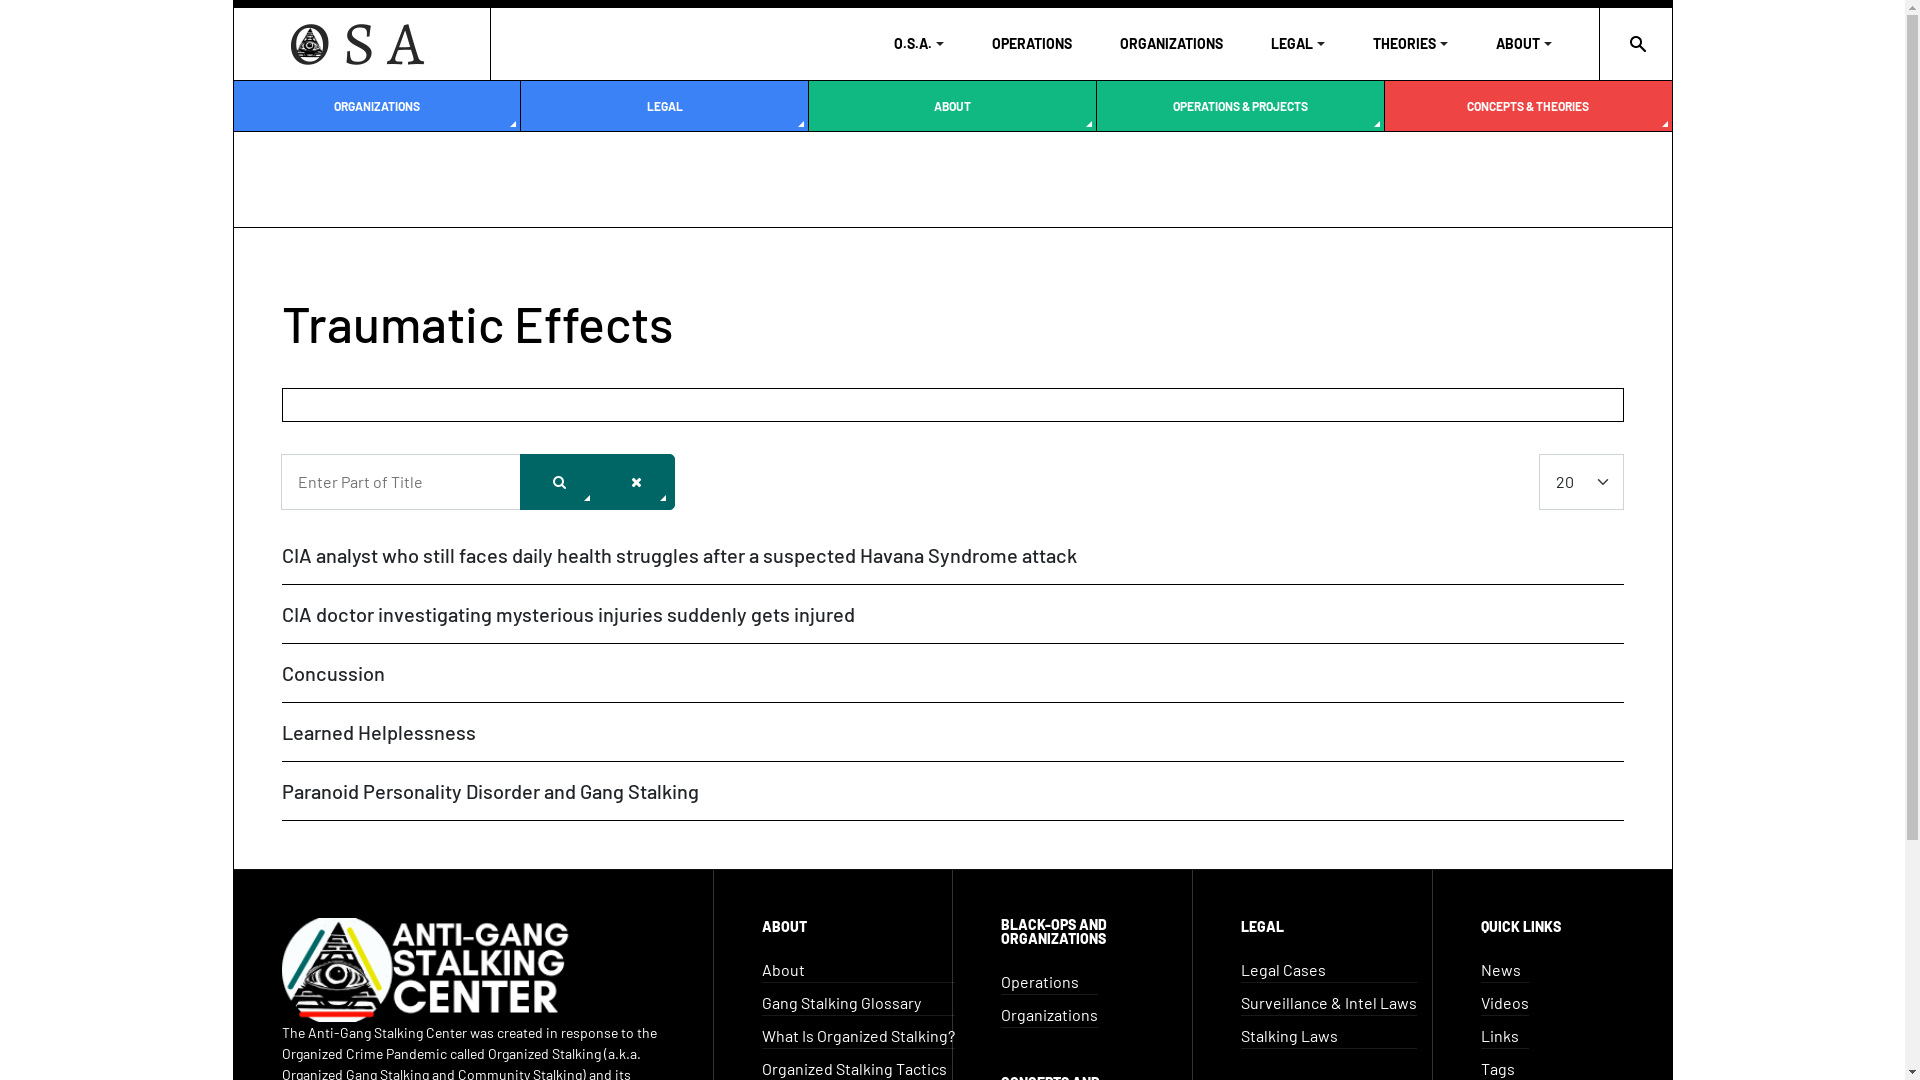 The width and height of the screenshot is (1920, 1080). I want to click on Stalking Laws, so click(1329, 1036).